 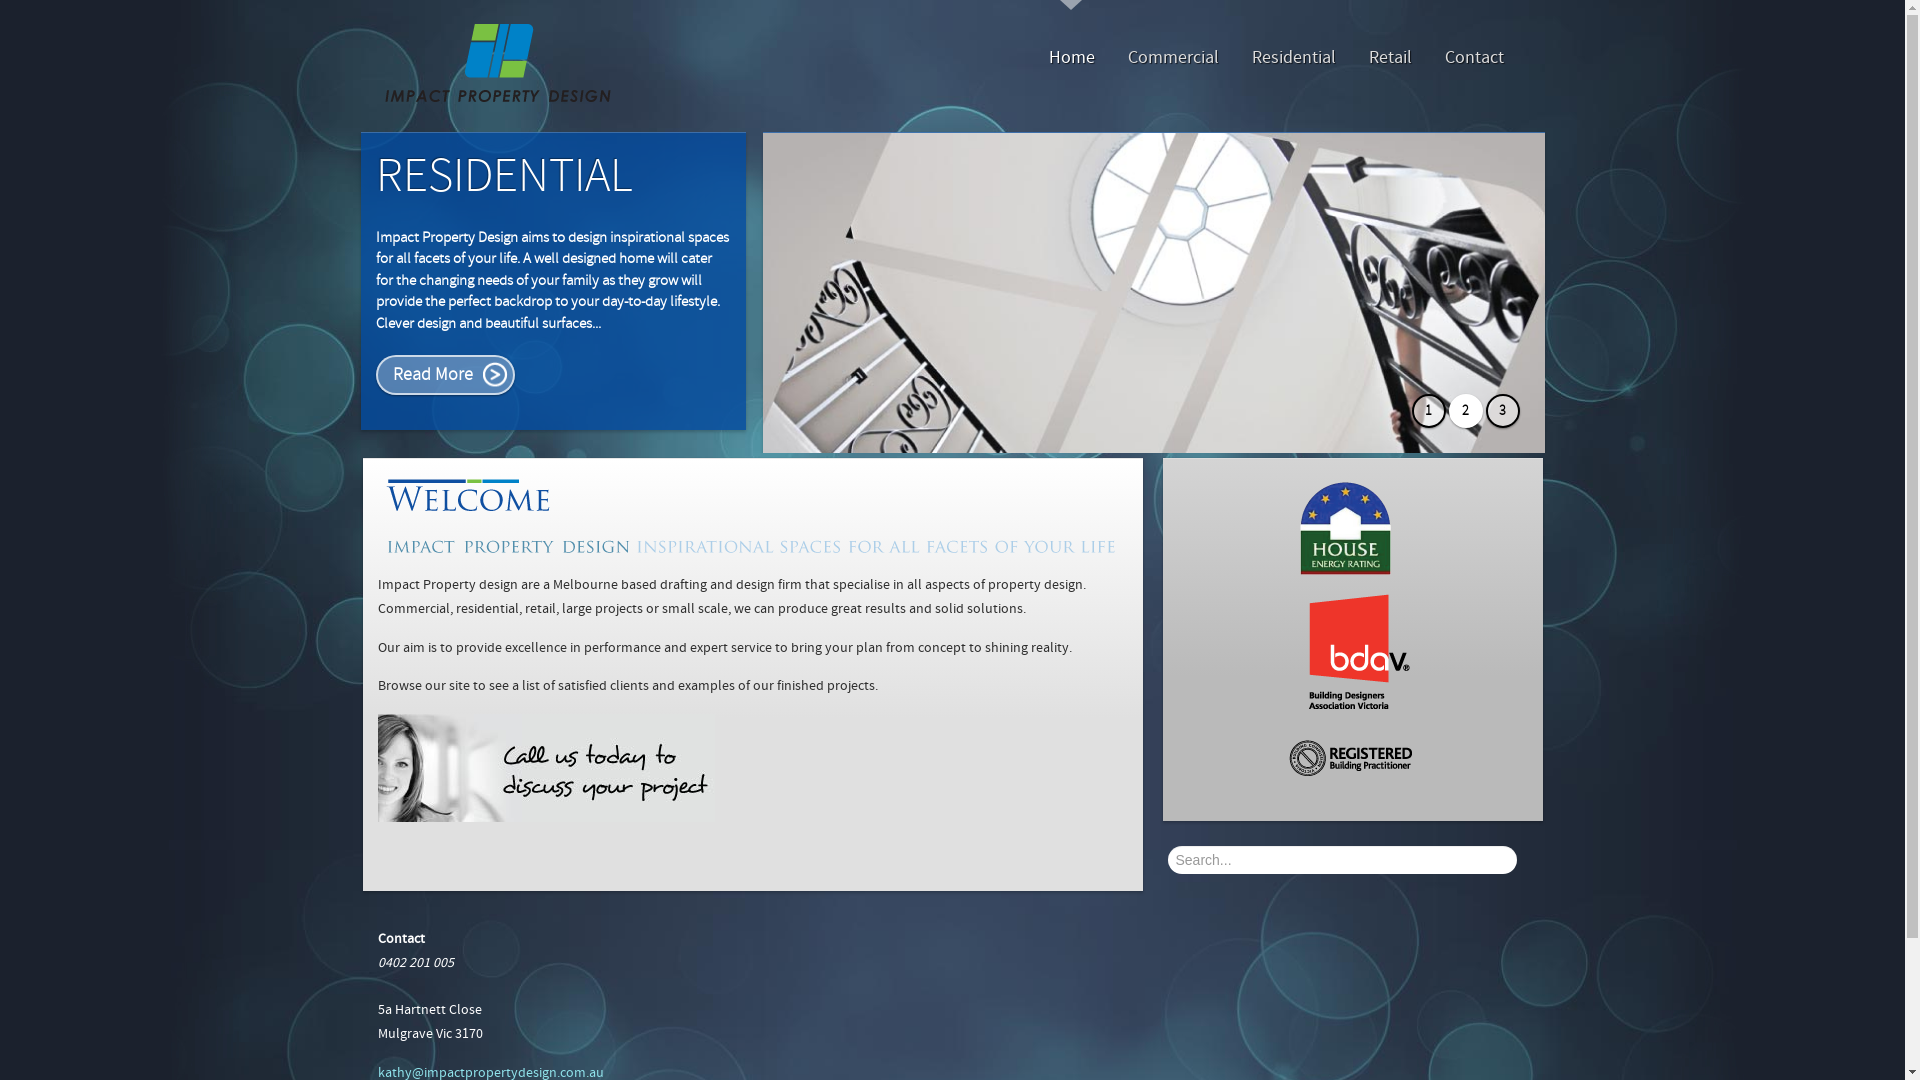 What do you see at coordinates (1390, 58) in the screenshot?
I see `Retail` at bounding box center [1390, 58].